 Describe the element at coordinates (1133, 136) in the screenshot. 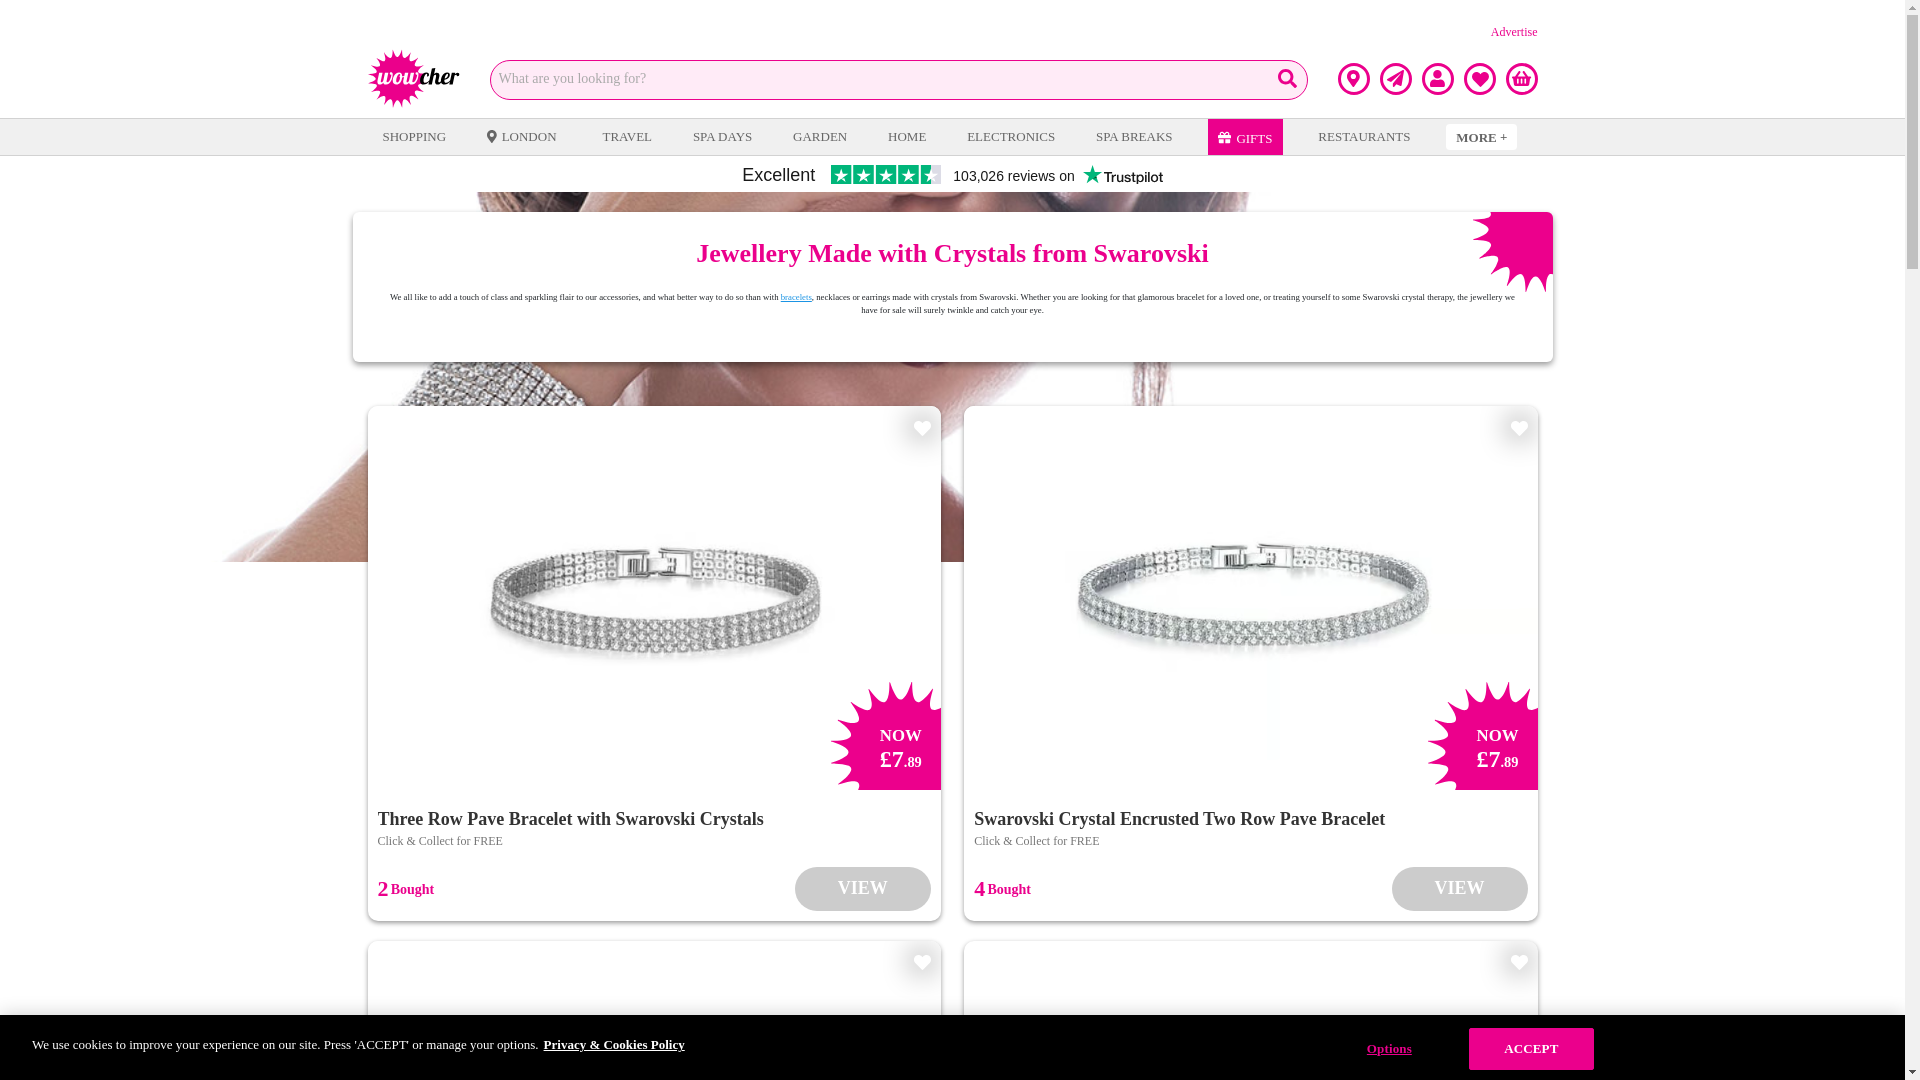

I see `SPA BREAKS` at that location.